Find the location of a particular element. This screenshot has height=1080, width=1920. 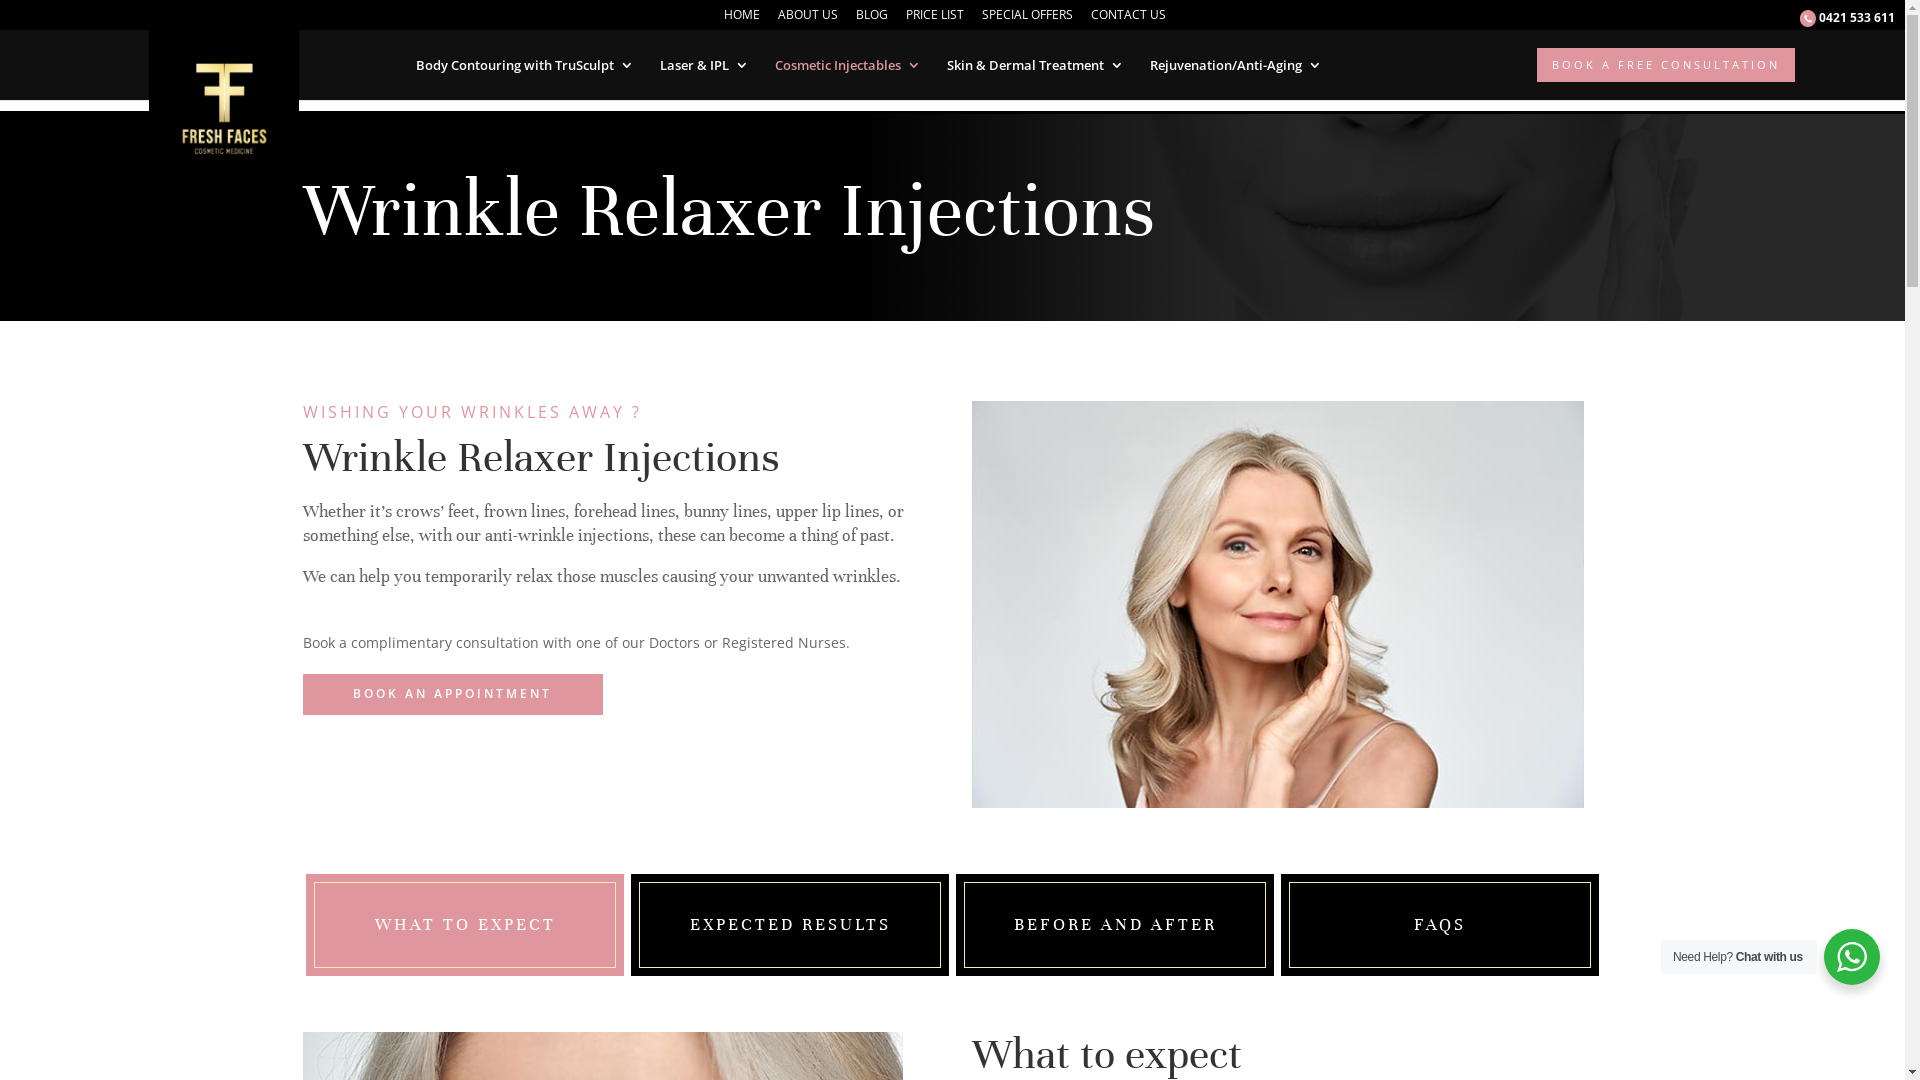

BOOK AN APPOINTMENT is located at coordinates (452, 694).